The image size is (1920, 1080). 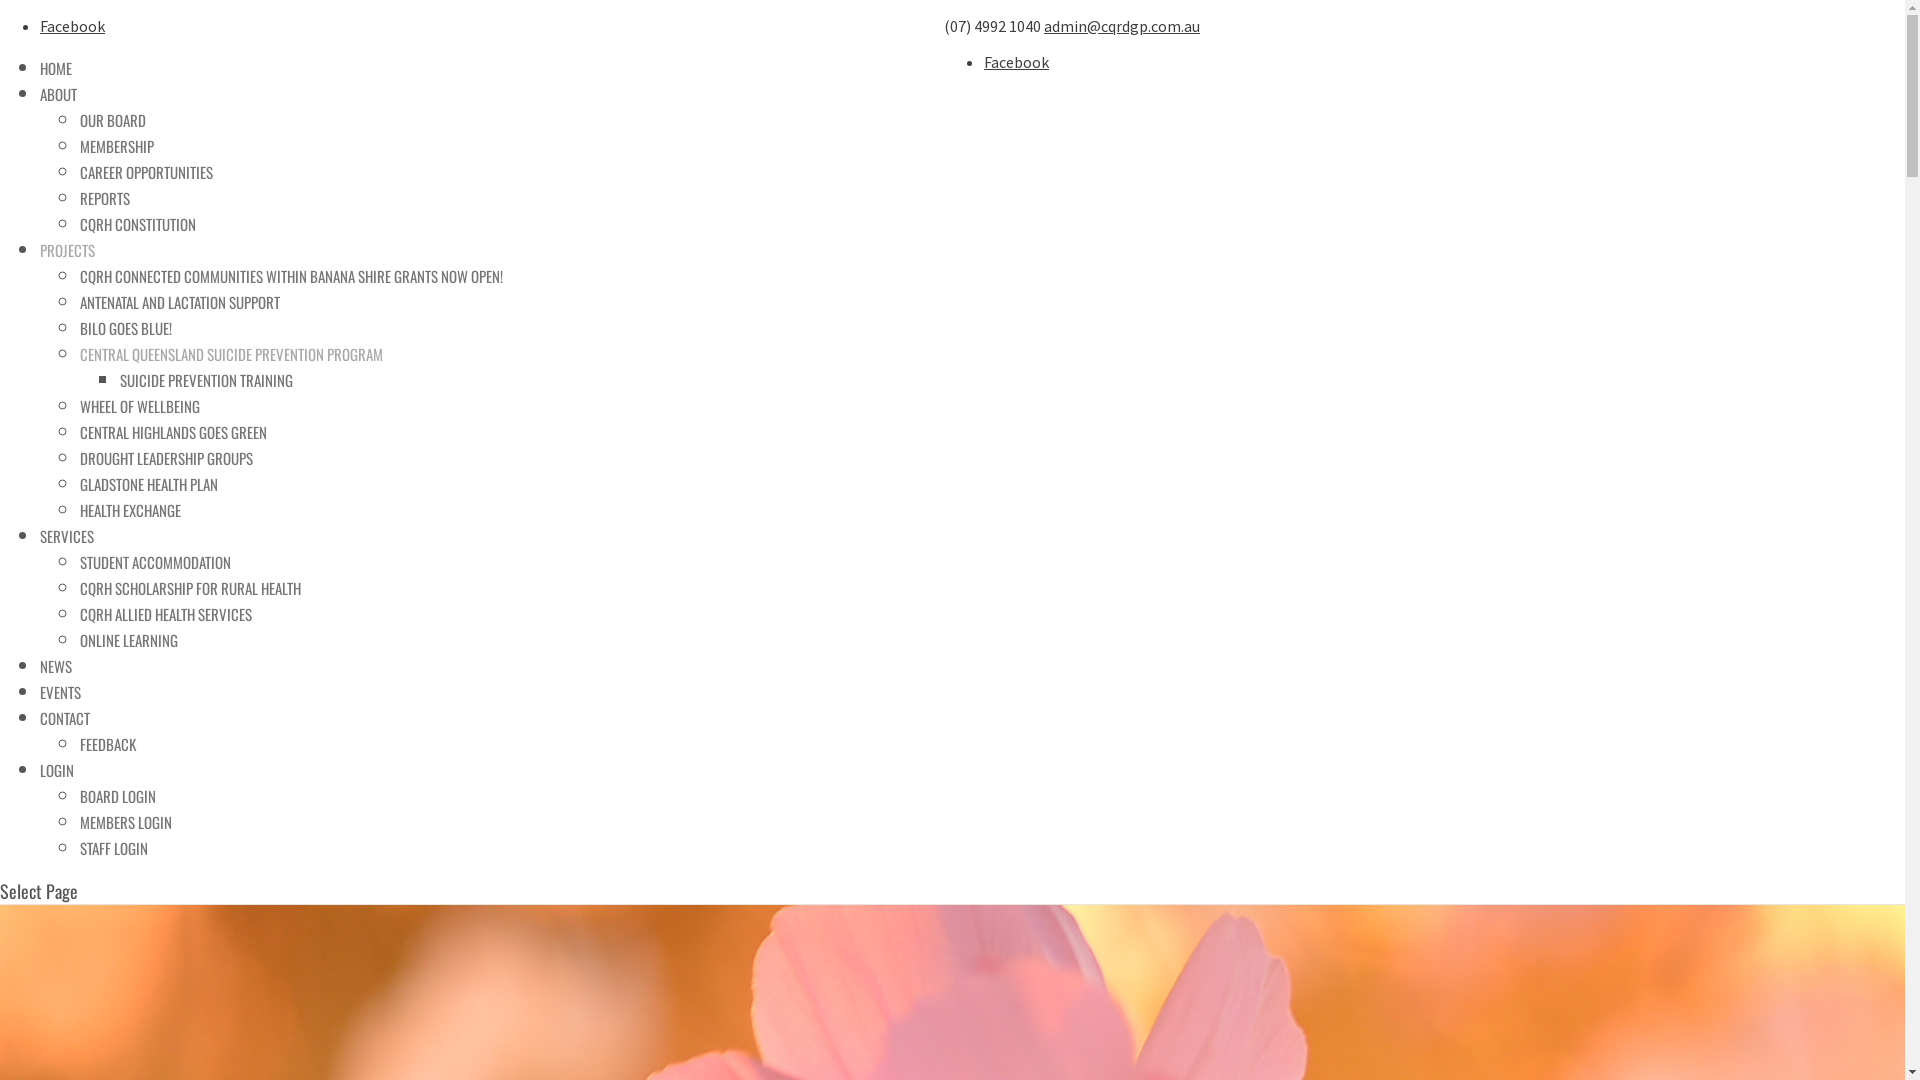 I want to click on CQRH SCHOLARSHIP FOR RURAL HEALTH, so click(x=190, y=588).